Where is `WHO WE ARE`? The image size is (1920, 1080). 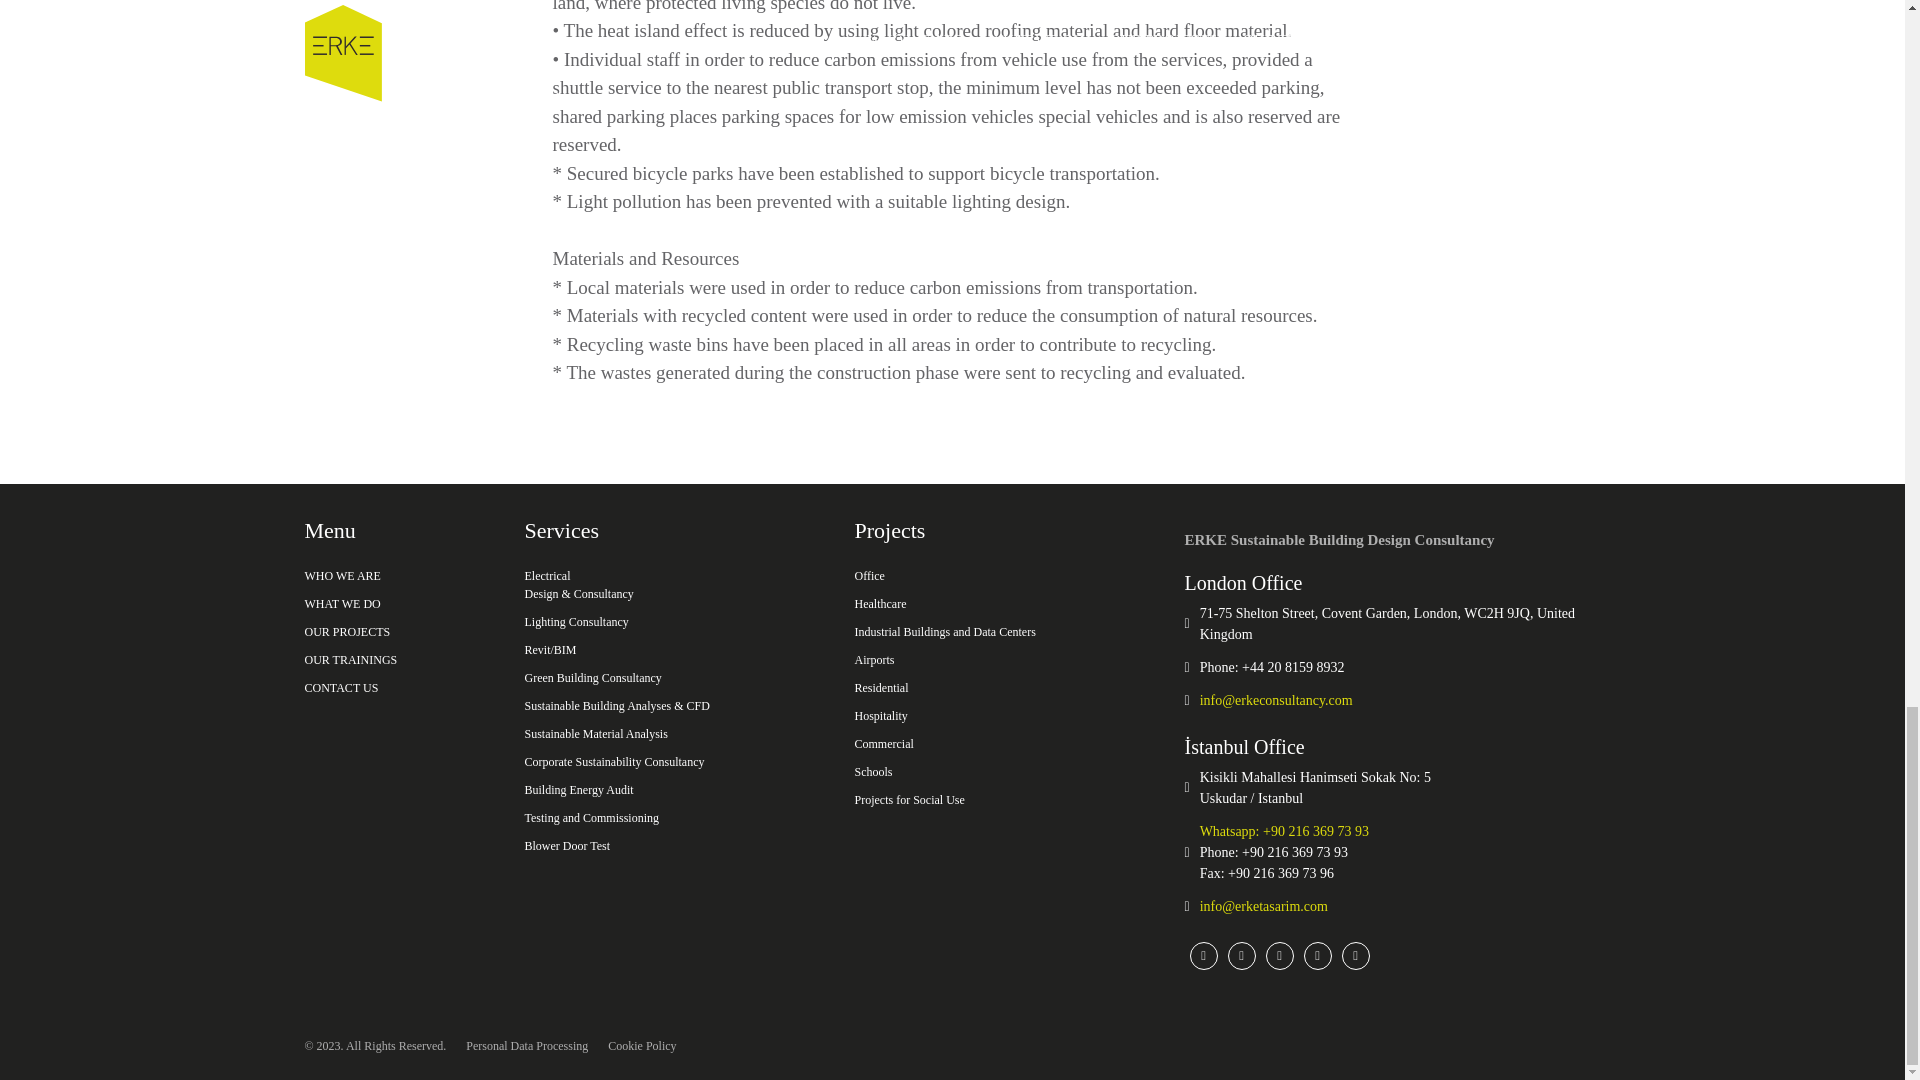
WHO WE ARE is located at coordinates (401, 575).